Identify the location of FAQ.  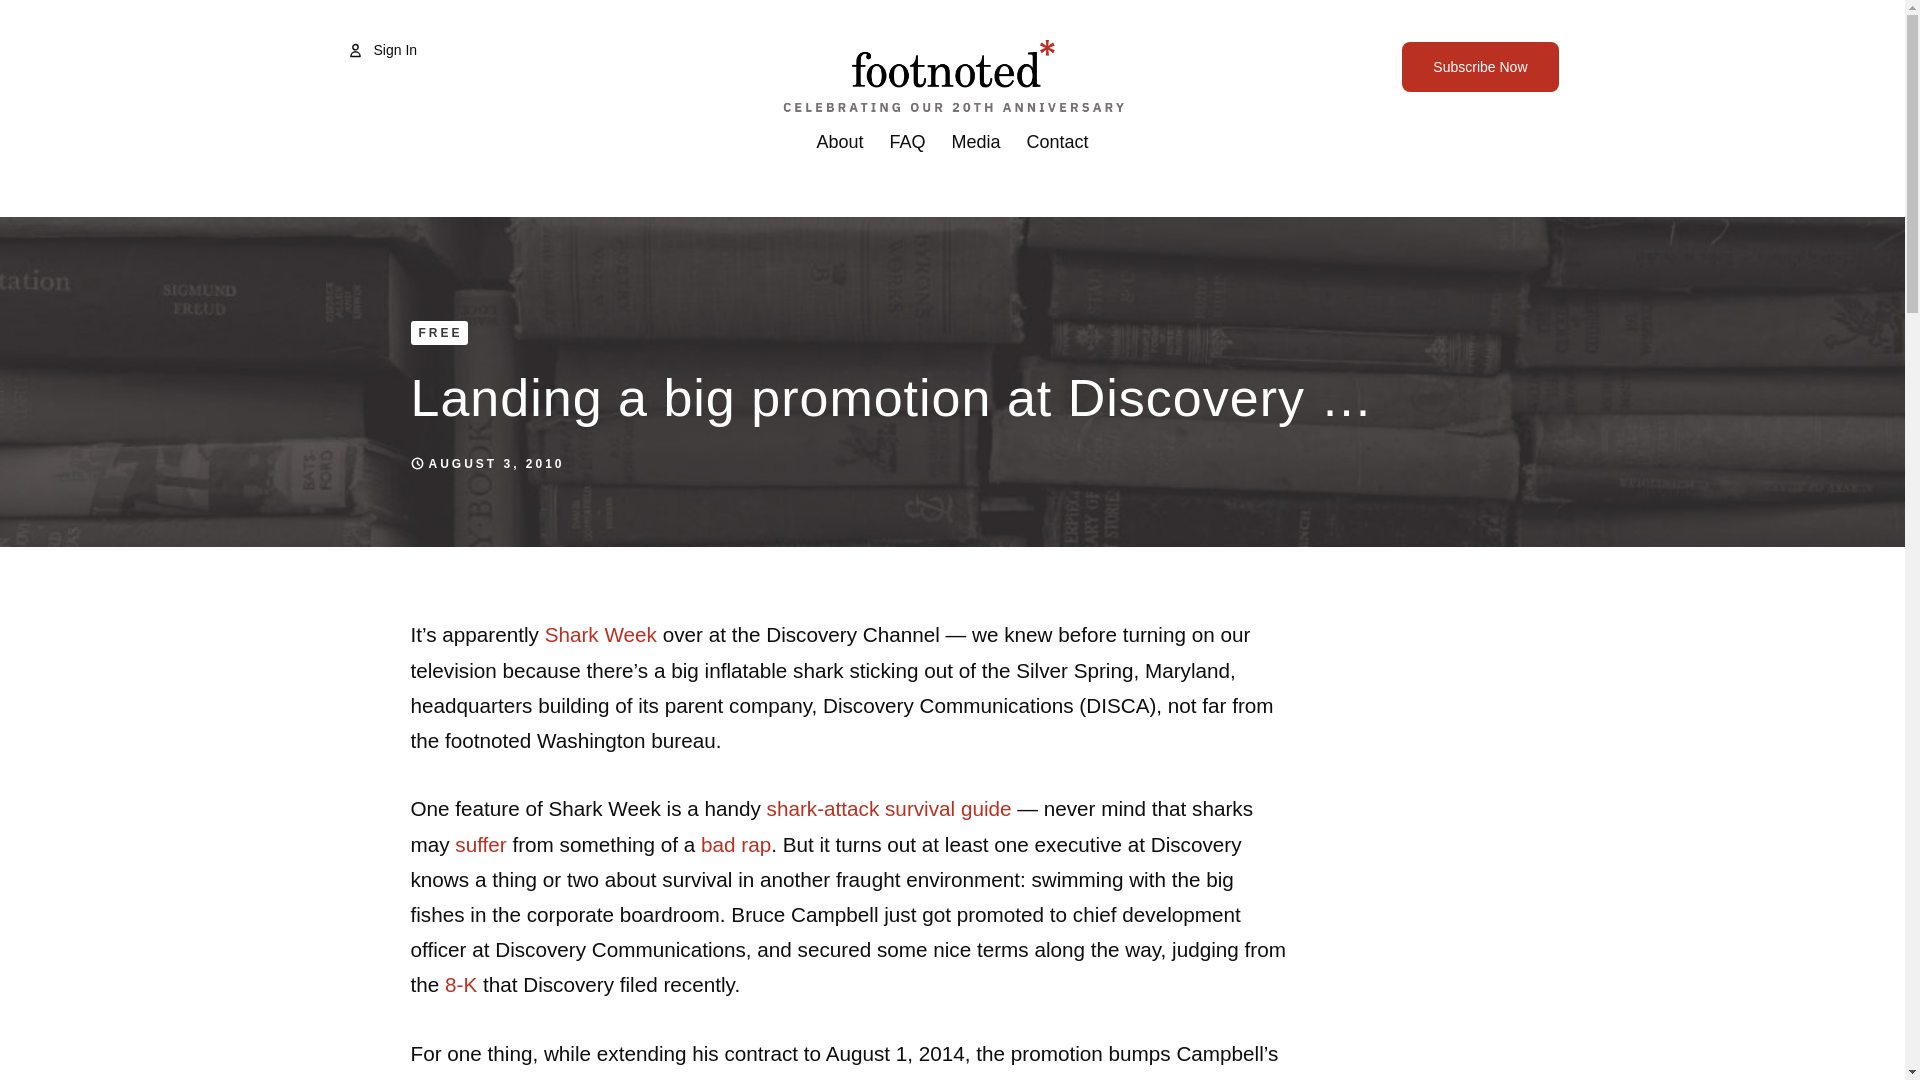
(906, 142).